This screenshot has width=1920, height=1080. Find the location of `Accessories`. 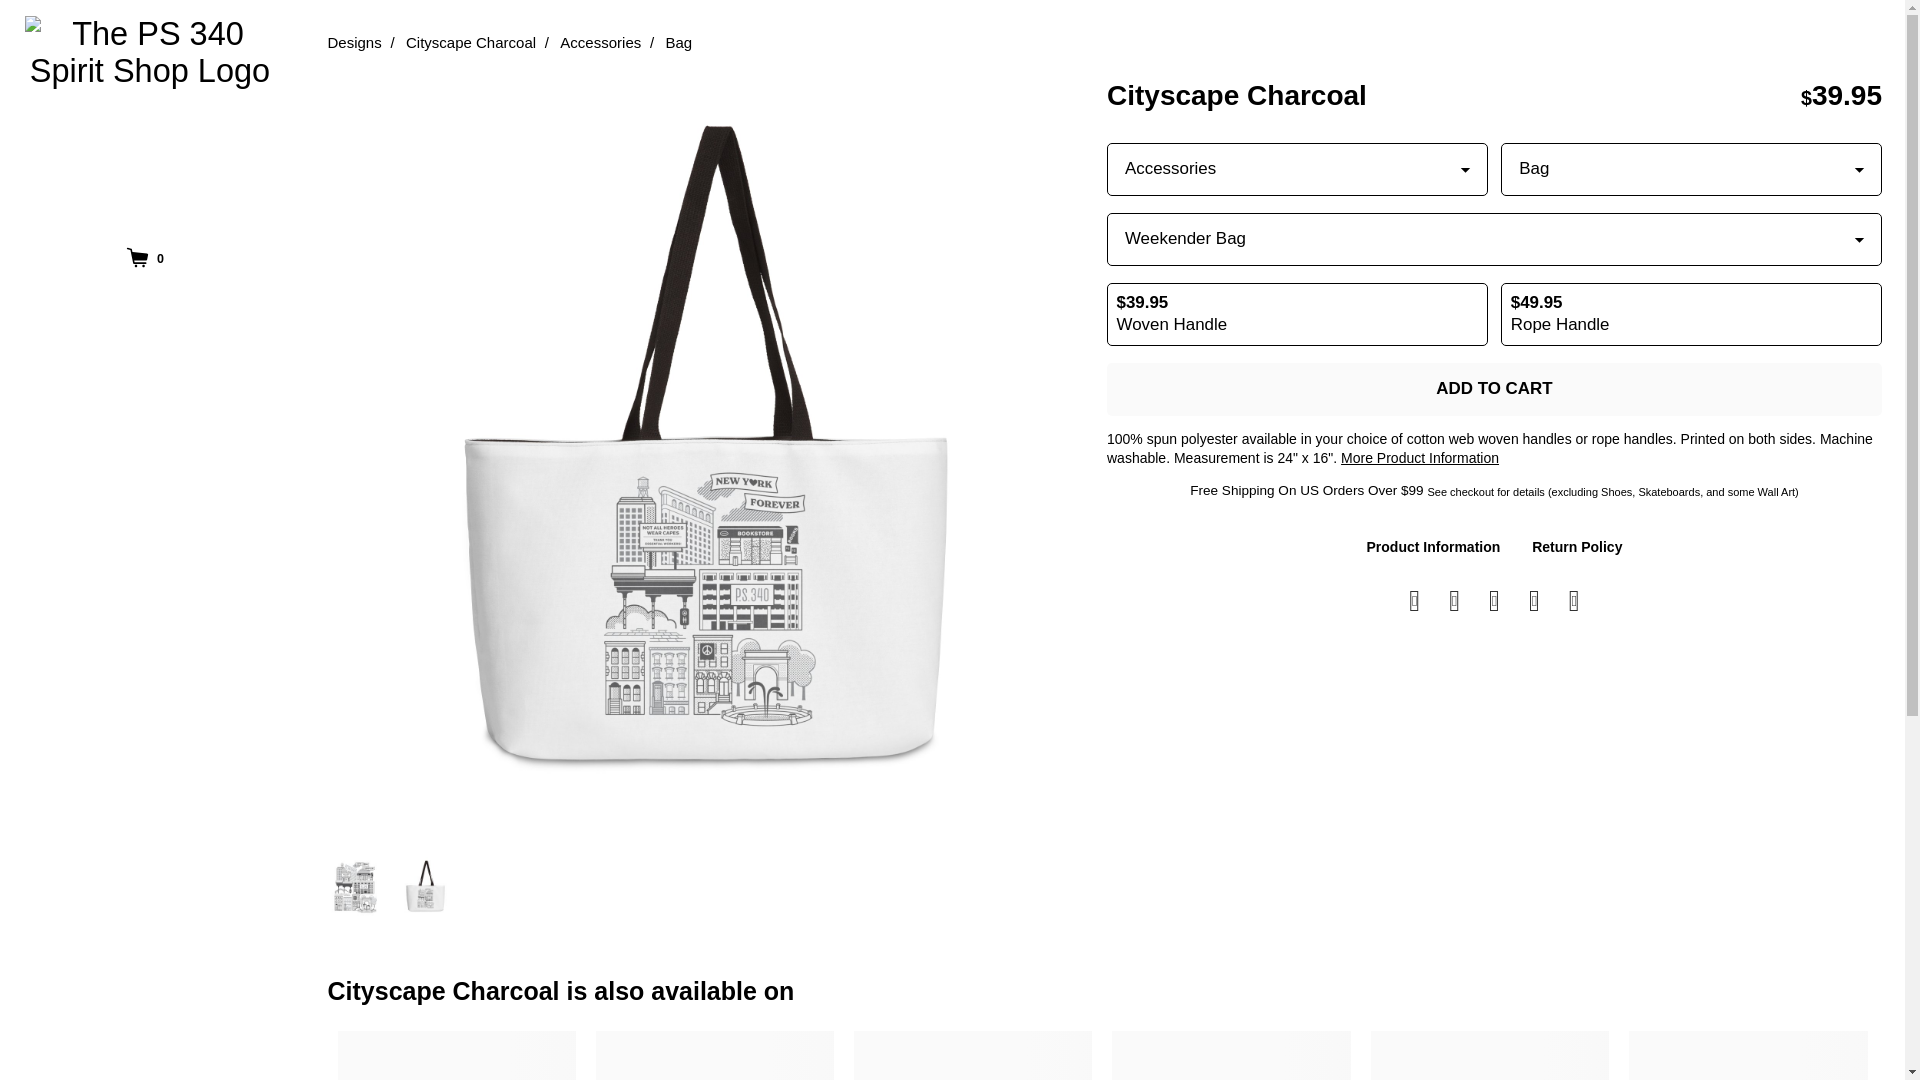

Accessories is located at coordinates (600, 42).